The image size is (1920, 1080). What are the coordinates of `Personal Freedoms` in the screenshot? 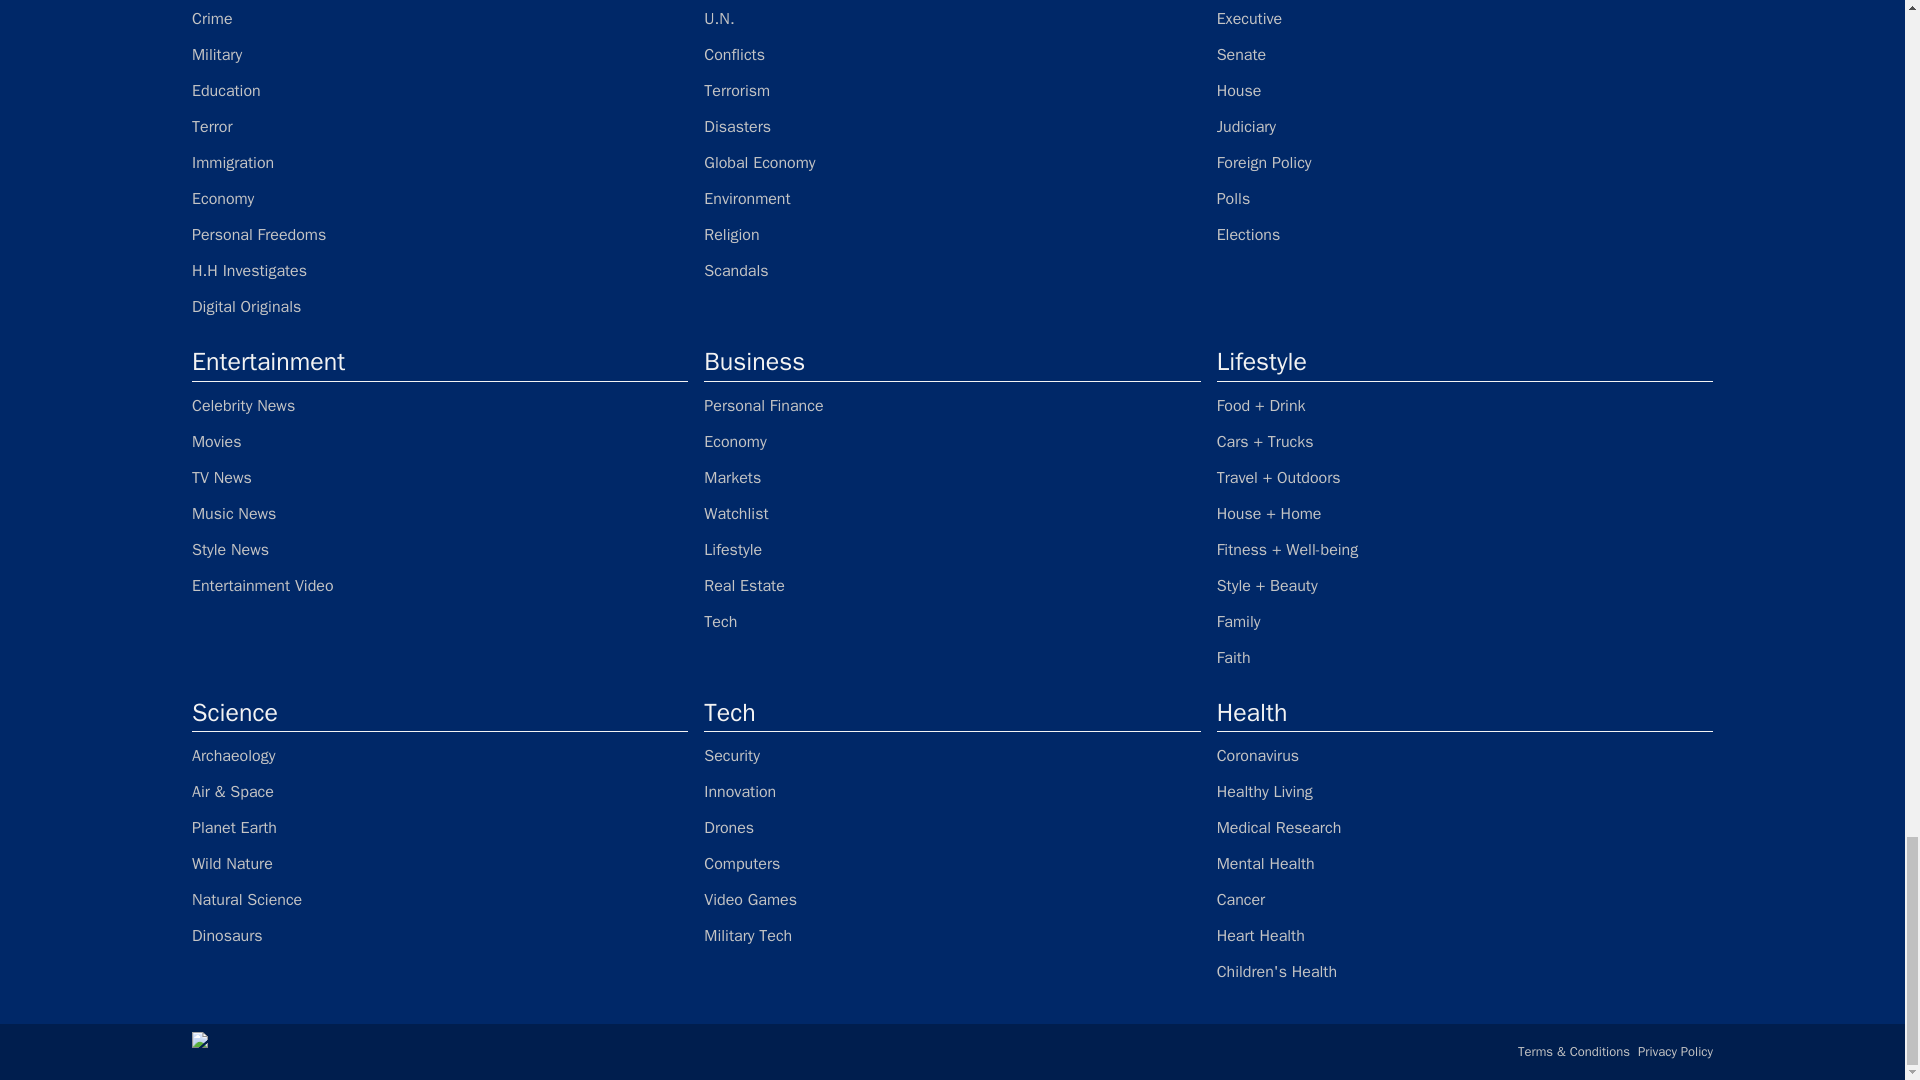 It's located at (440, 234).